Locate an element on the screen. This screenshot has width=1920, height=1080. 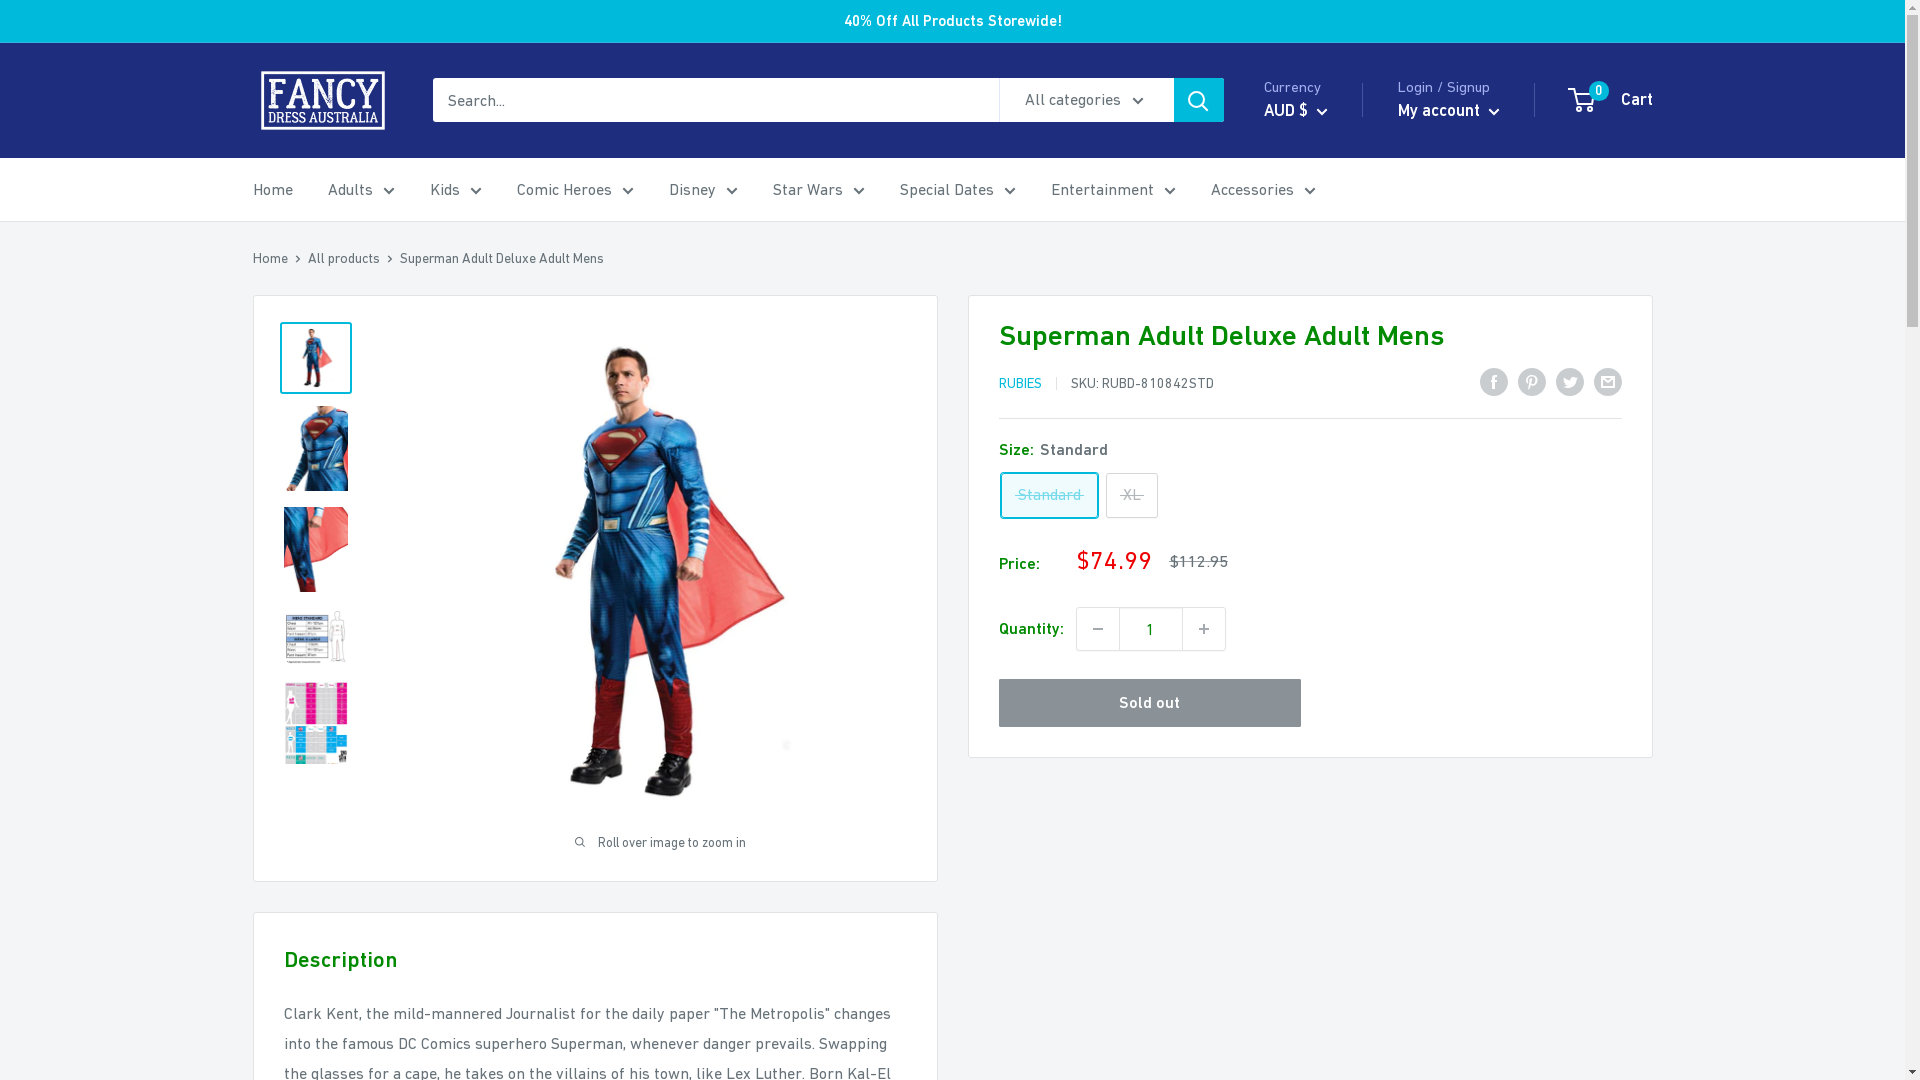
BWP is located at coordinates (1326, 834).